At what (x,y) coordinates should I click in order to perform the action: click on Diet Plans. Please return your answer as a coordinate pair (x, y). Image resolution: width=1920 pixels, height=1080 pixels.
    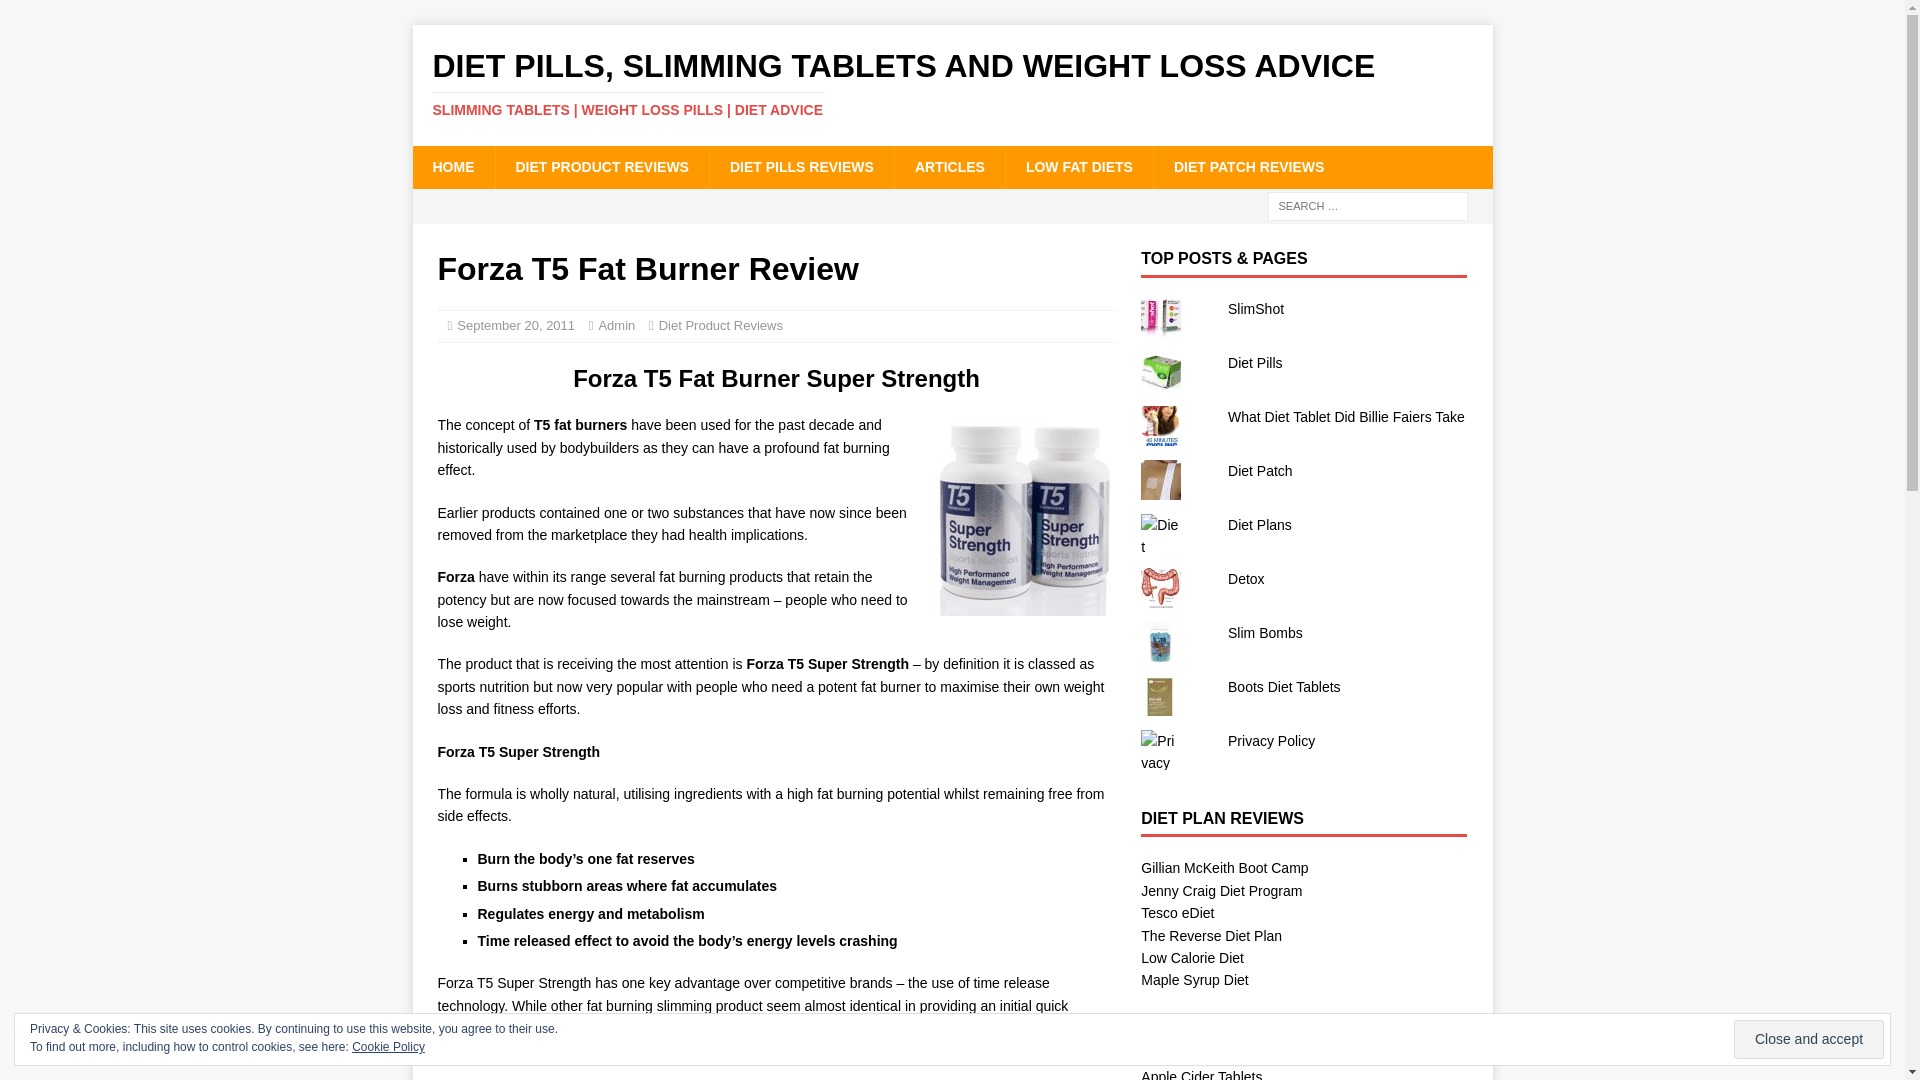
    Looking at the image, I should click on (1260, 525).